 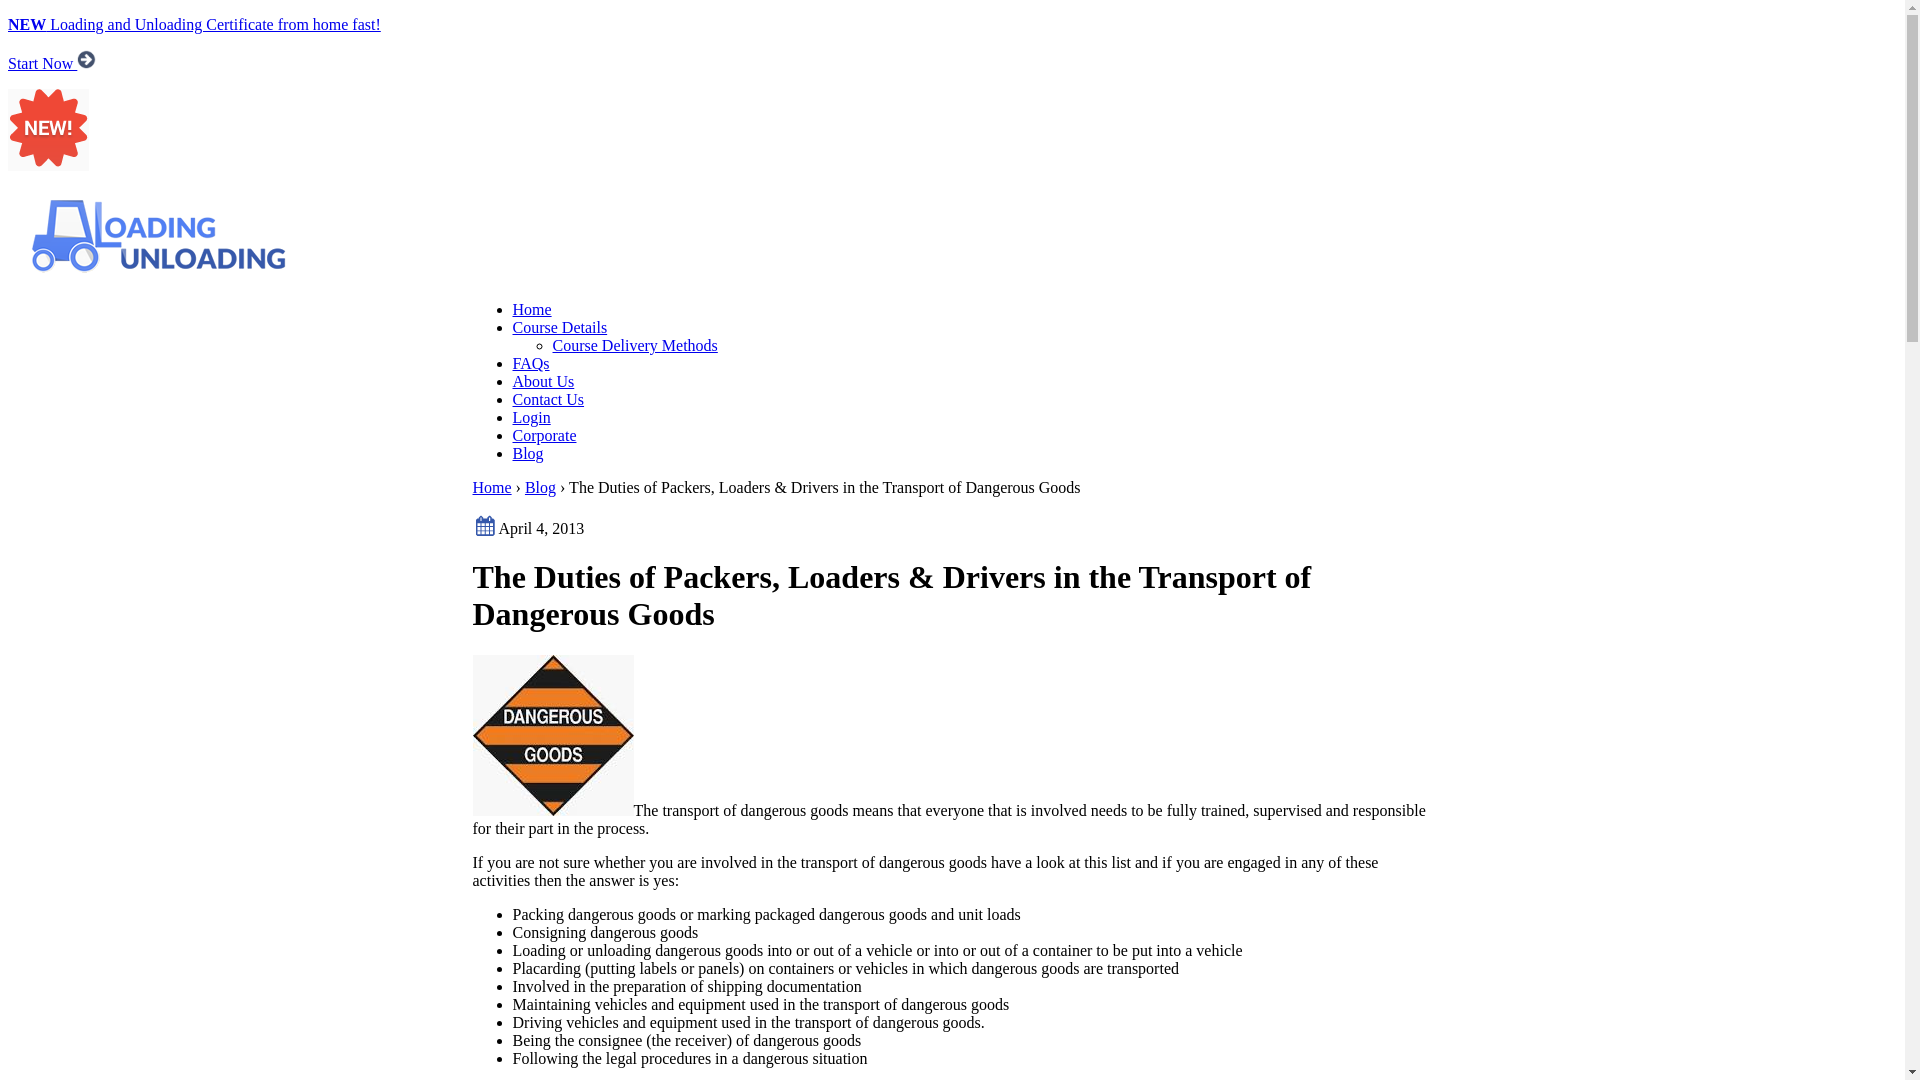 I want to click on Blog, so click(x=540, y=488).